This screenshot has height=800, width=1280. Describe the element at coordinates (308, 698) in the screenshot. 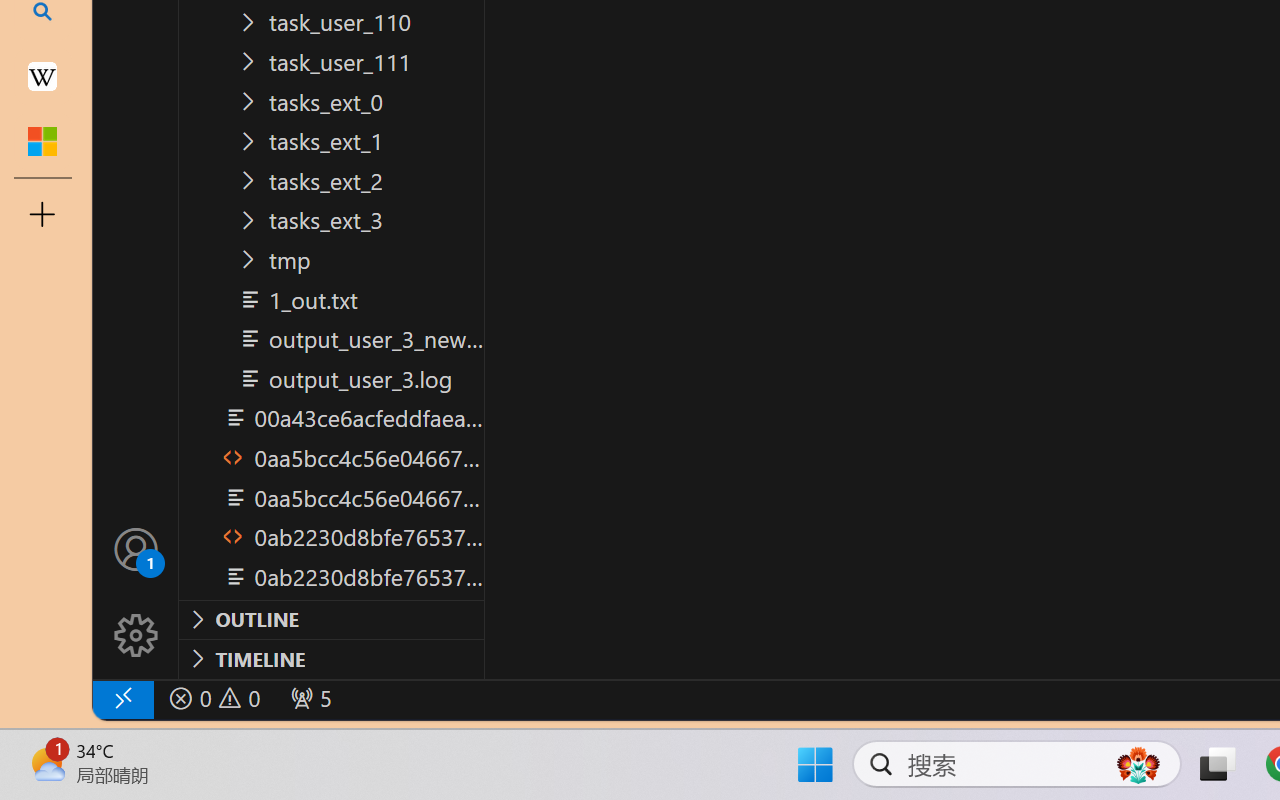

I see `Forwarded Ports: 36301, 47065, 38781, 45817, 50331` at that location.